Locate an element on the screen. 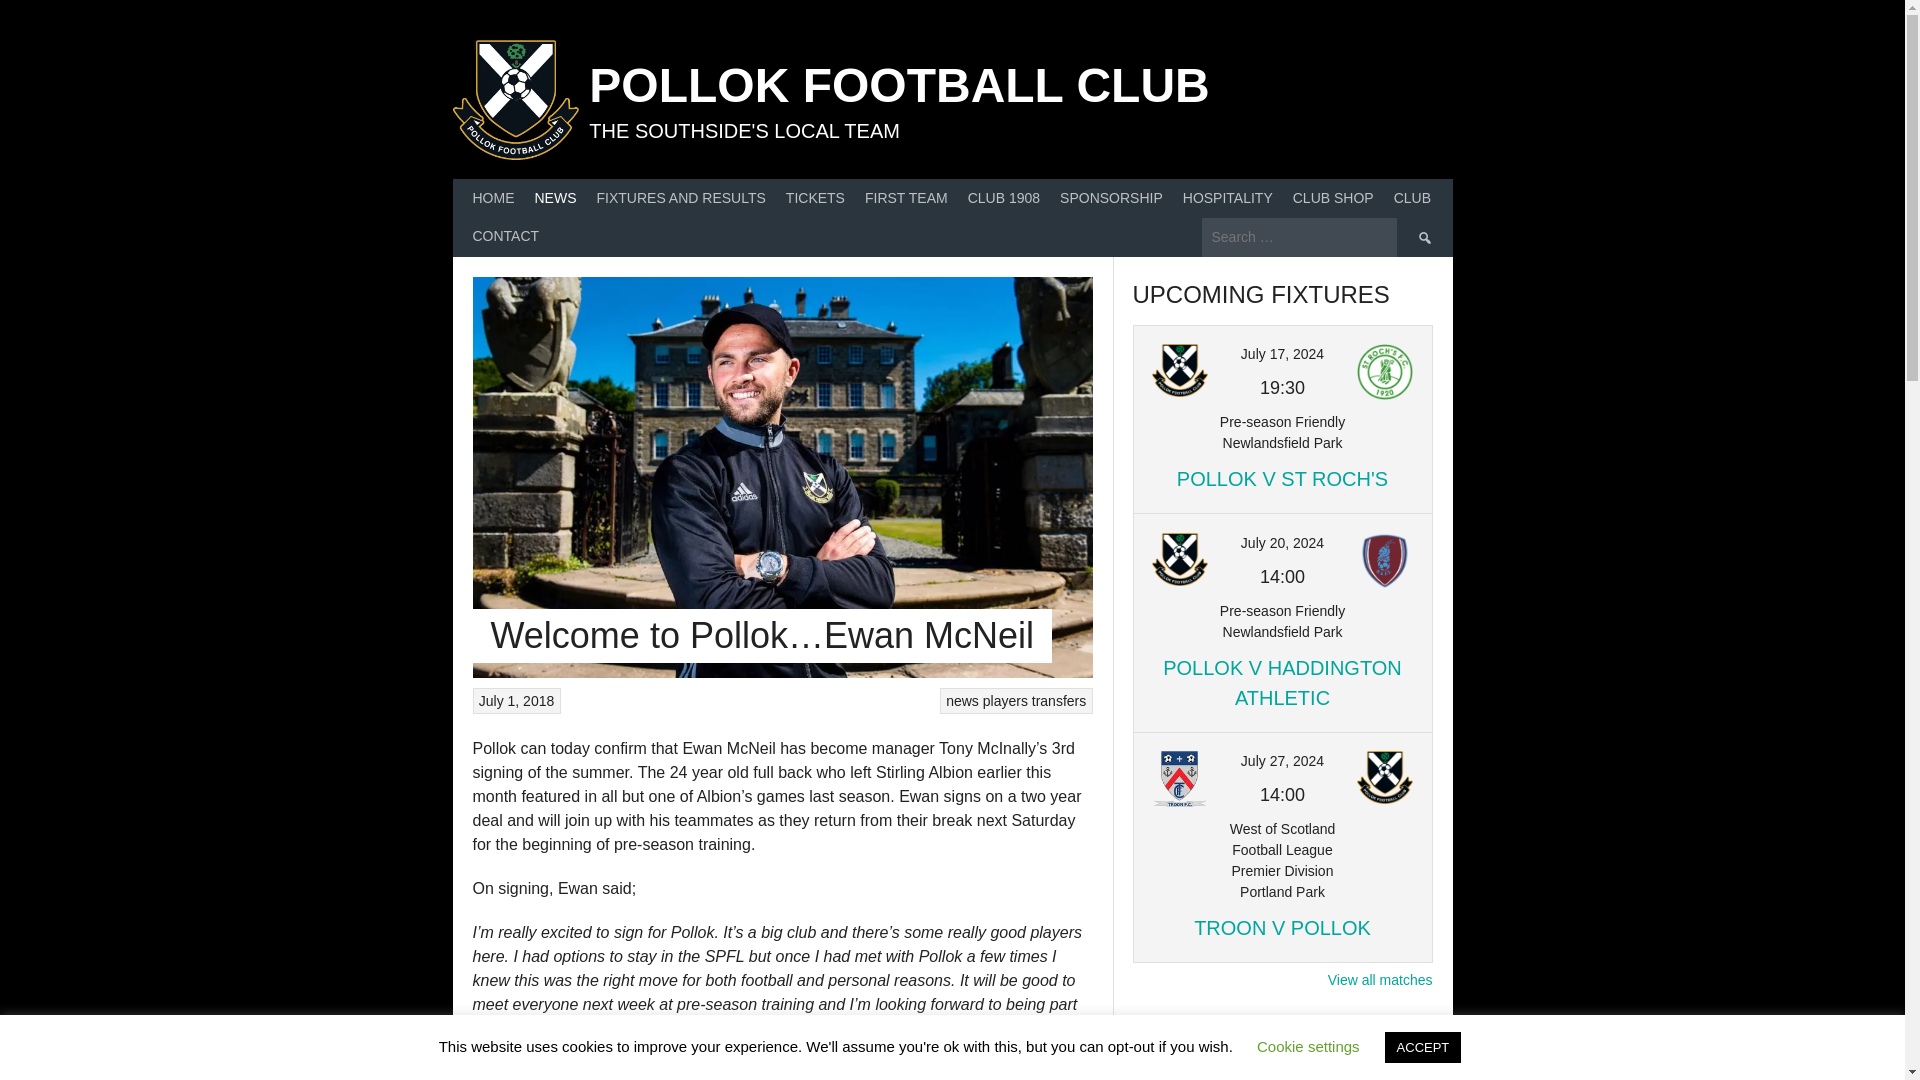 Image resolution: width=1920 pixels, height=1080 pixels. Haddington Athletic is located at coordinates (1385, 560).